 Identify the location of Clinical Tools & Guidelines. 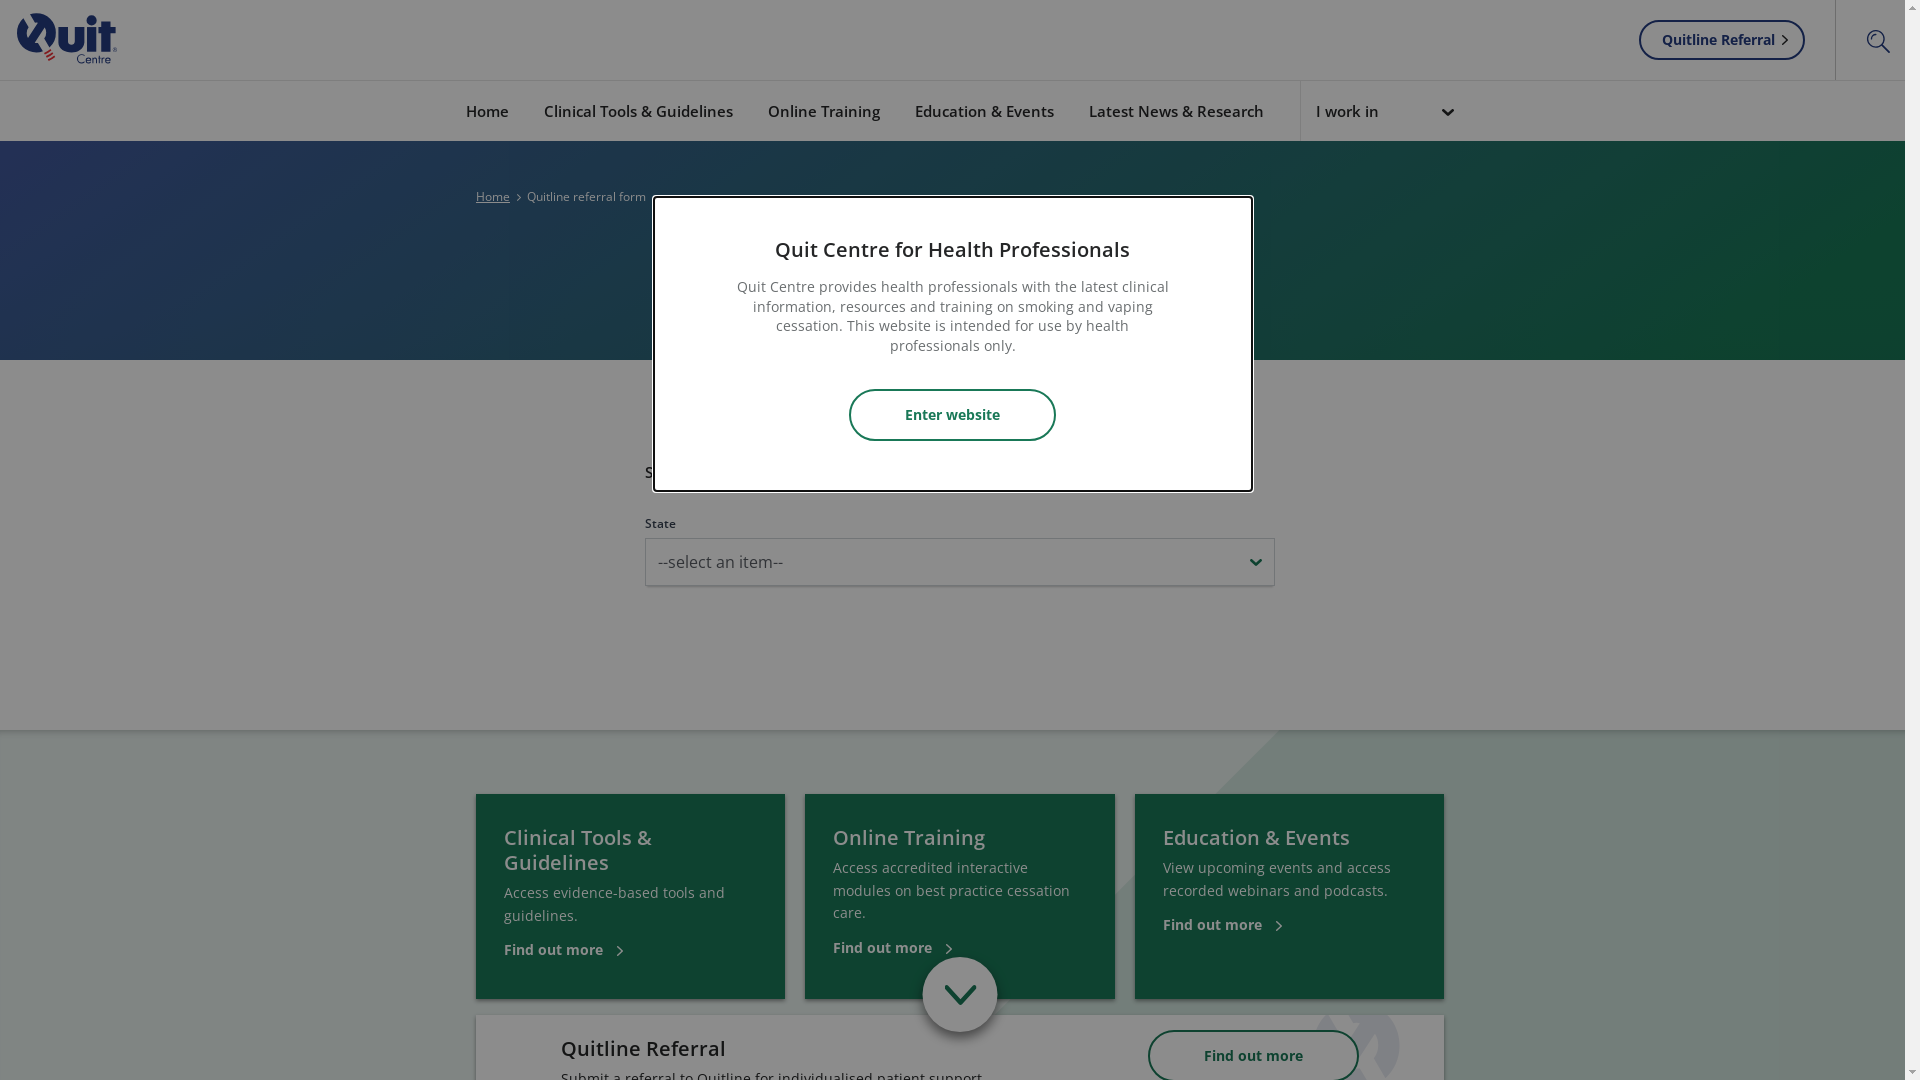
(638, 110).